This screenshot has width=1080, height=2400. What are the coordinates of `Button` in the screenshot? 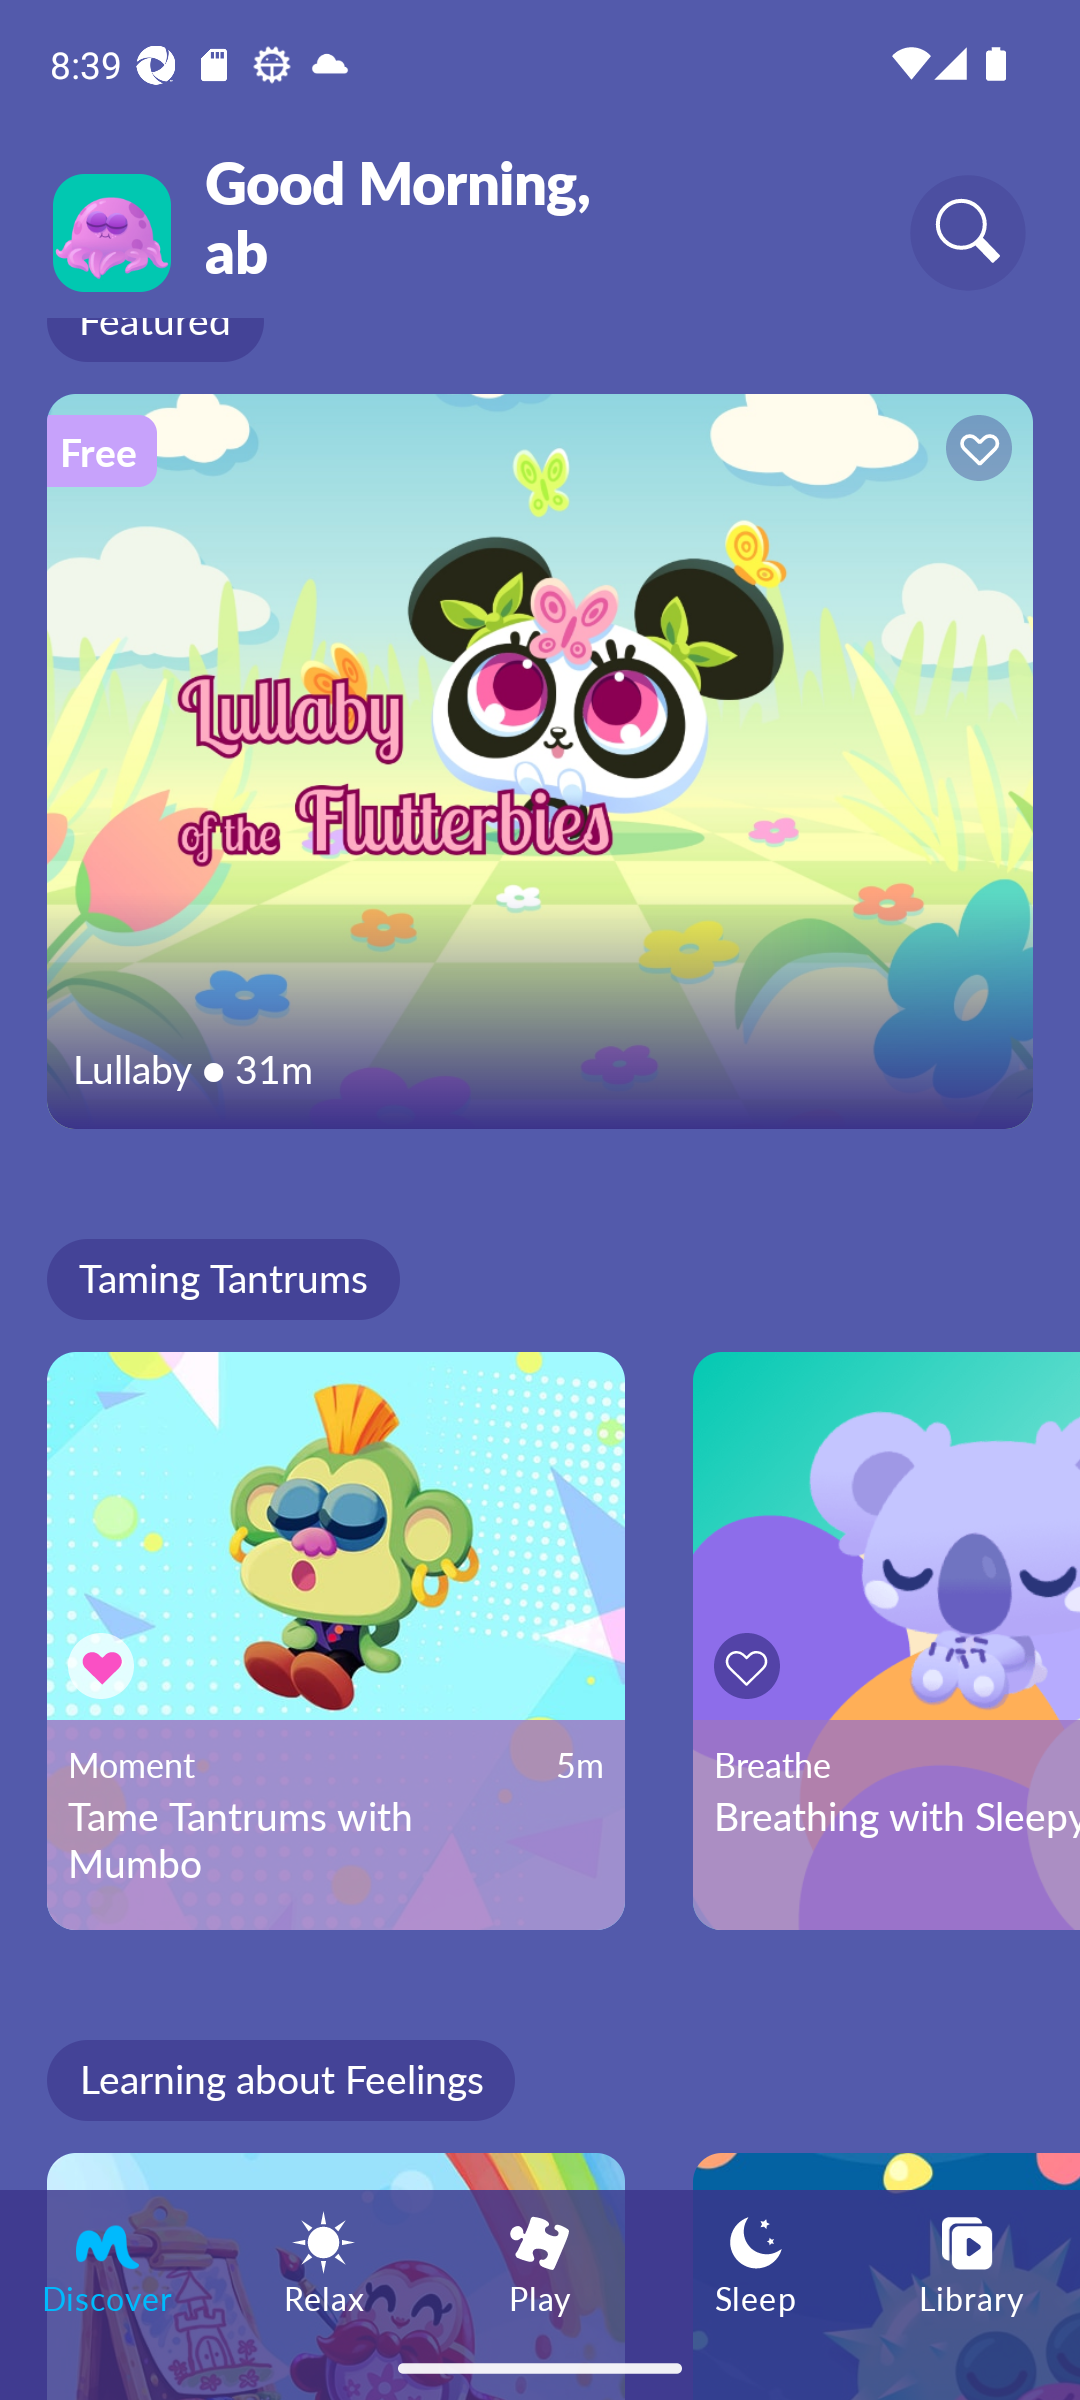 It's located at (106, 1666).